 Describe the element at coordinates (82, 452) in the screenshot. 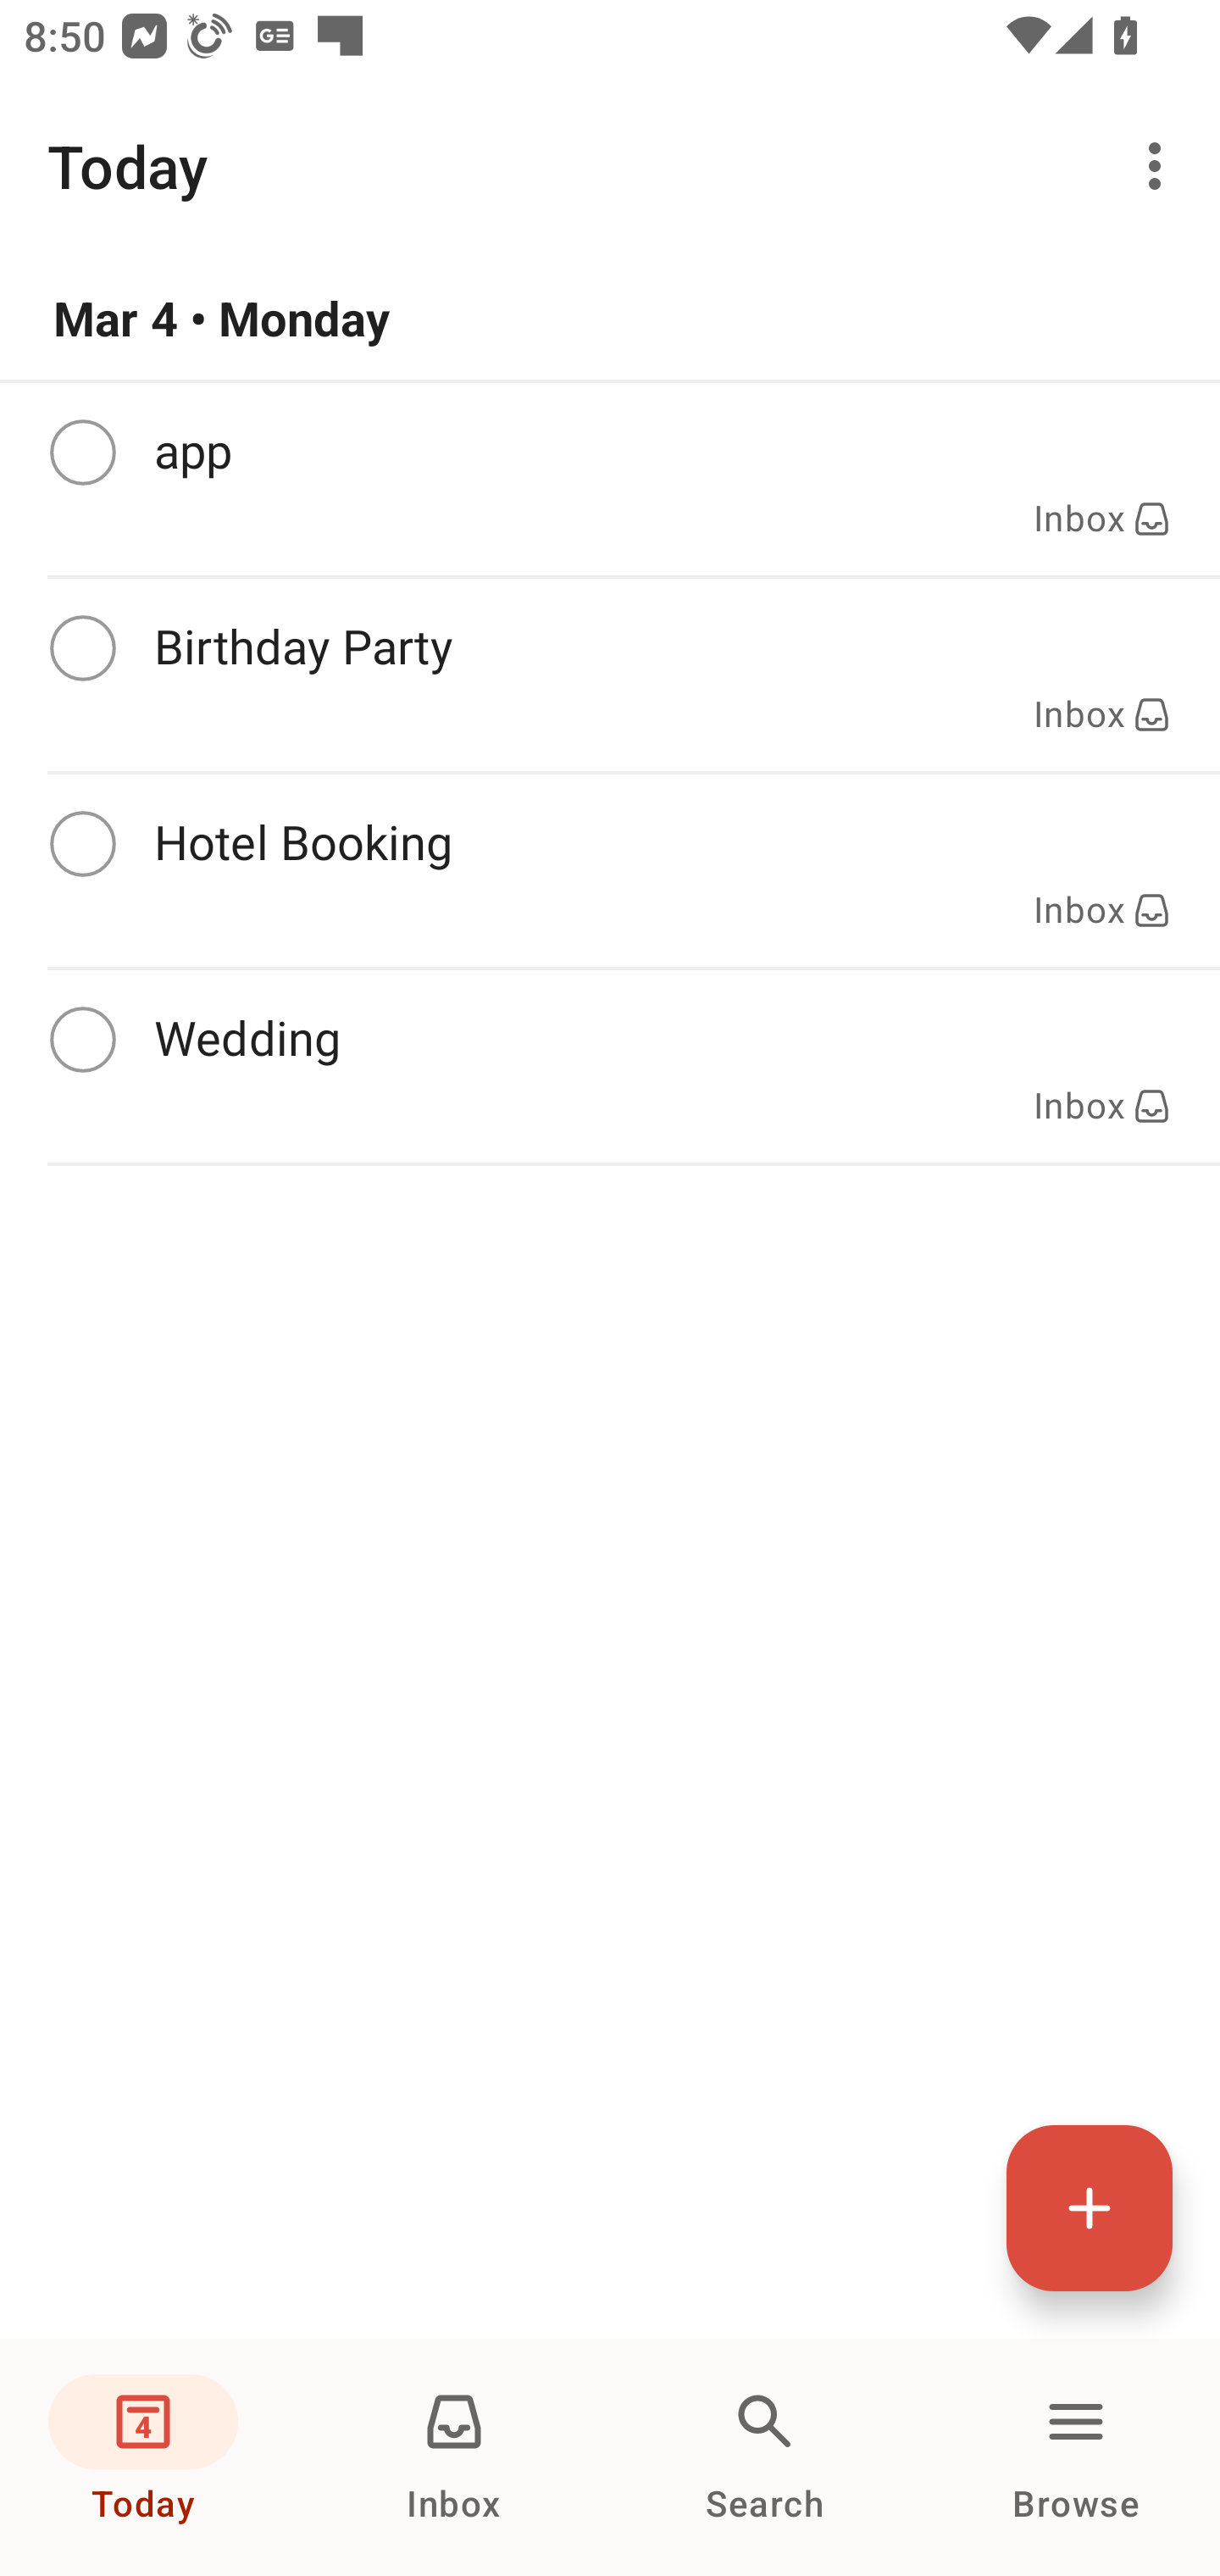

I see `Complete` at that location.